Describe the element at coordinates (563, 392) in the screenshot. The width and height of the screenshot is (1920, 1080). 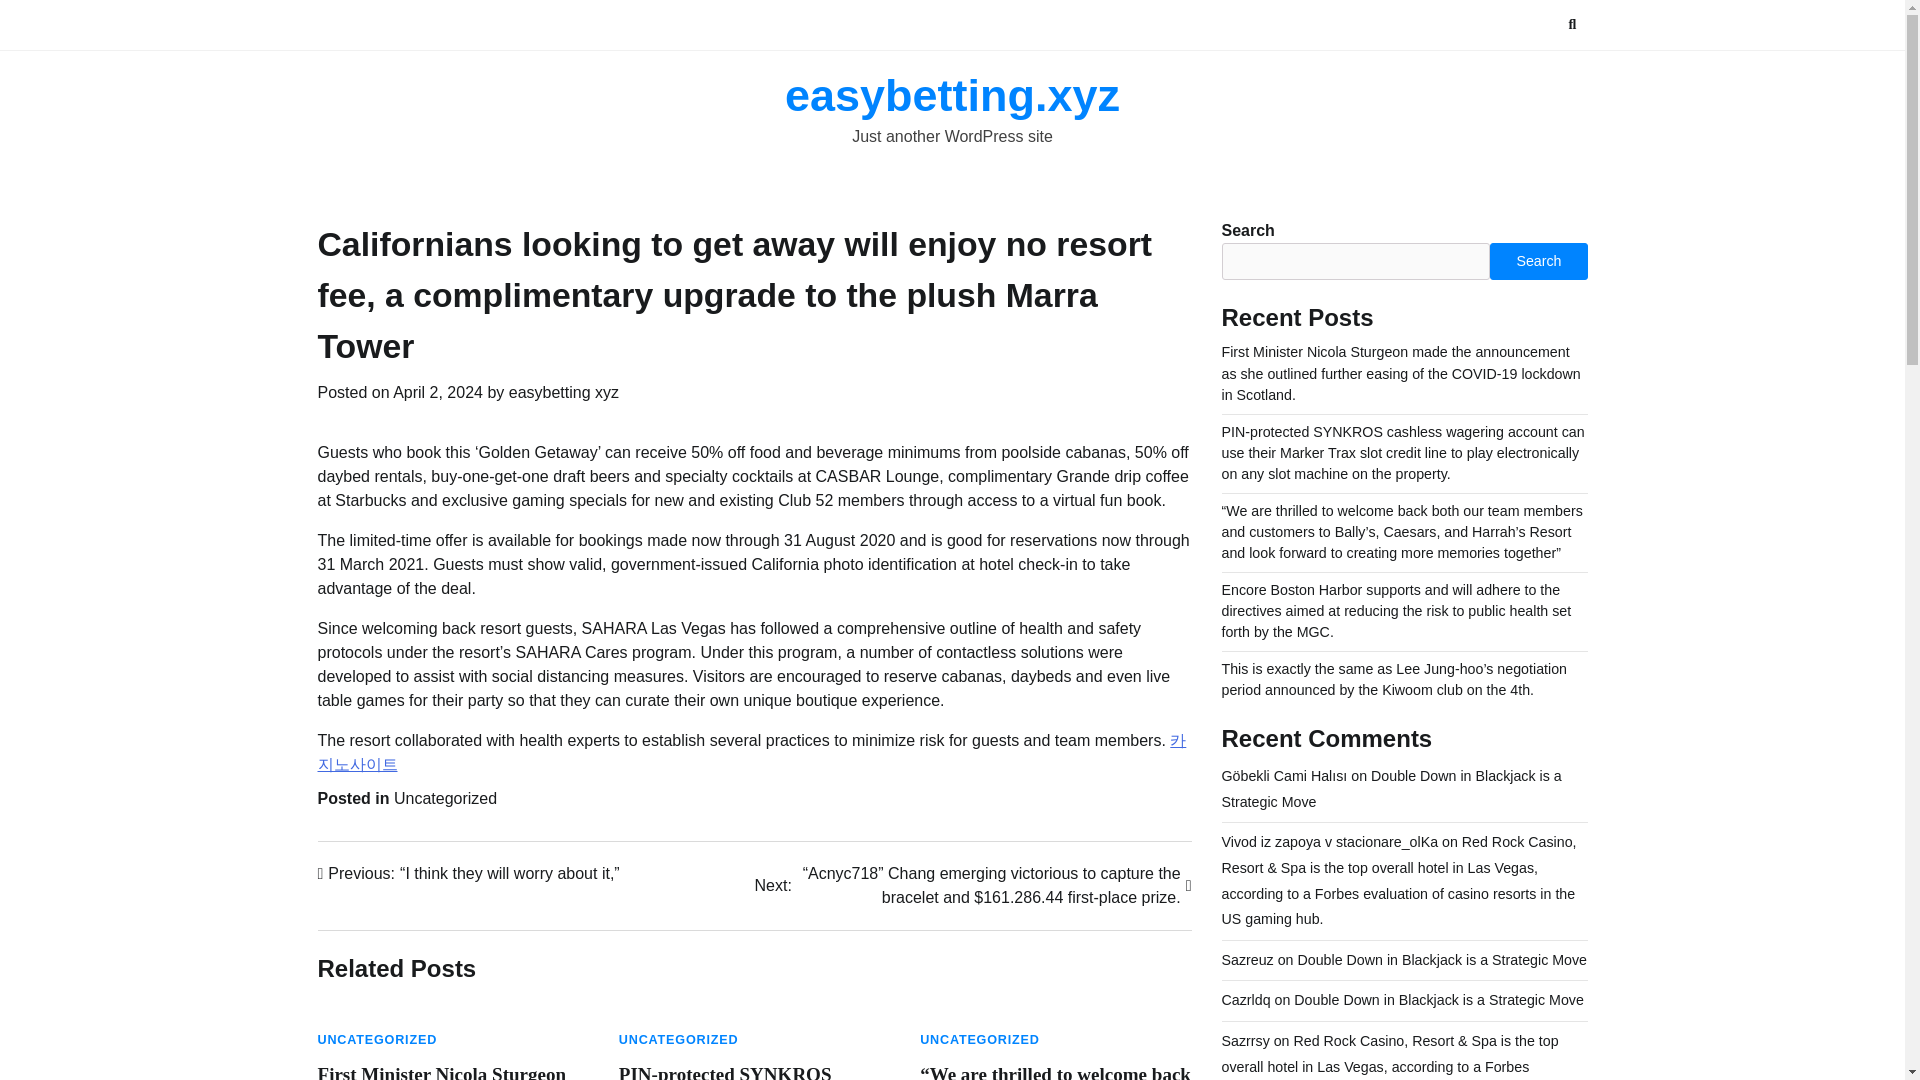
I see `easybetting xyz` at that location.